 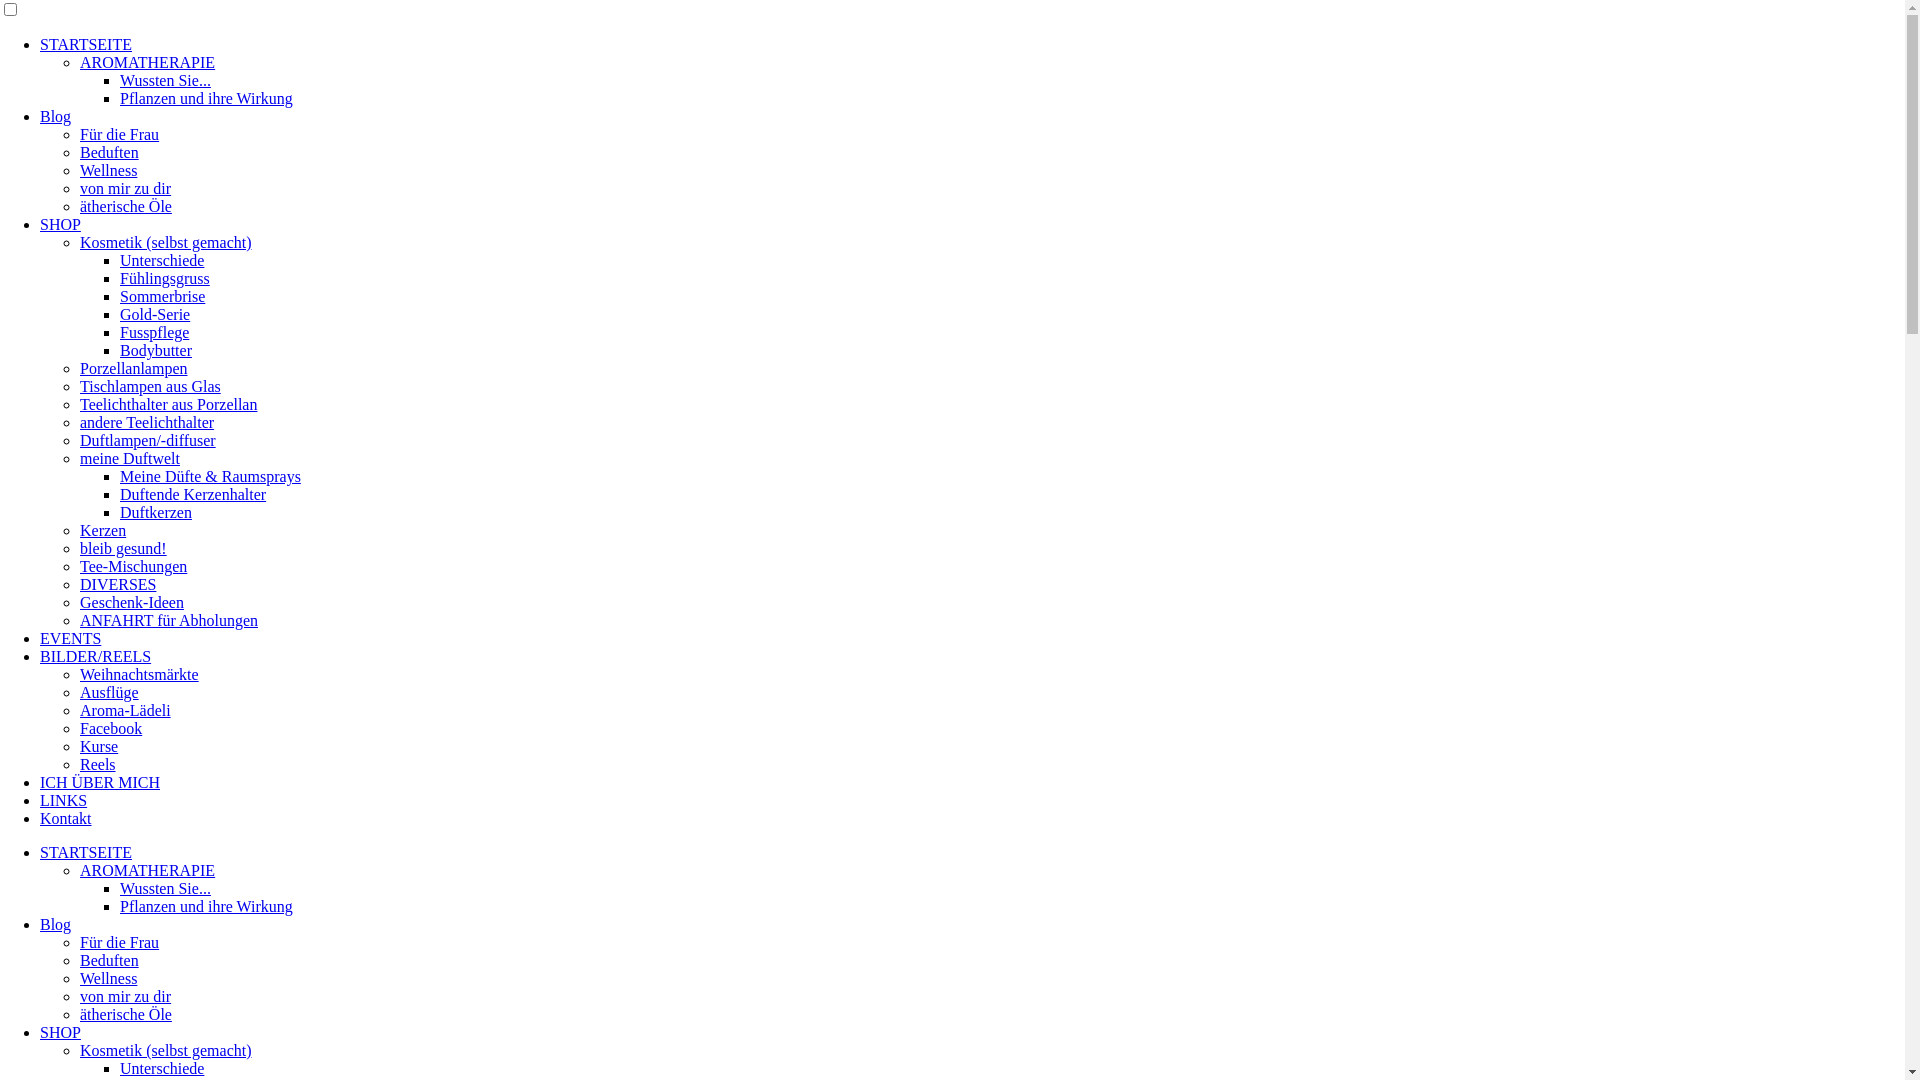 I want to click on STARTSEITE, so click(x=86, y=852).